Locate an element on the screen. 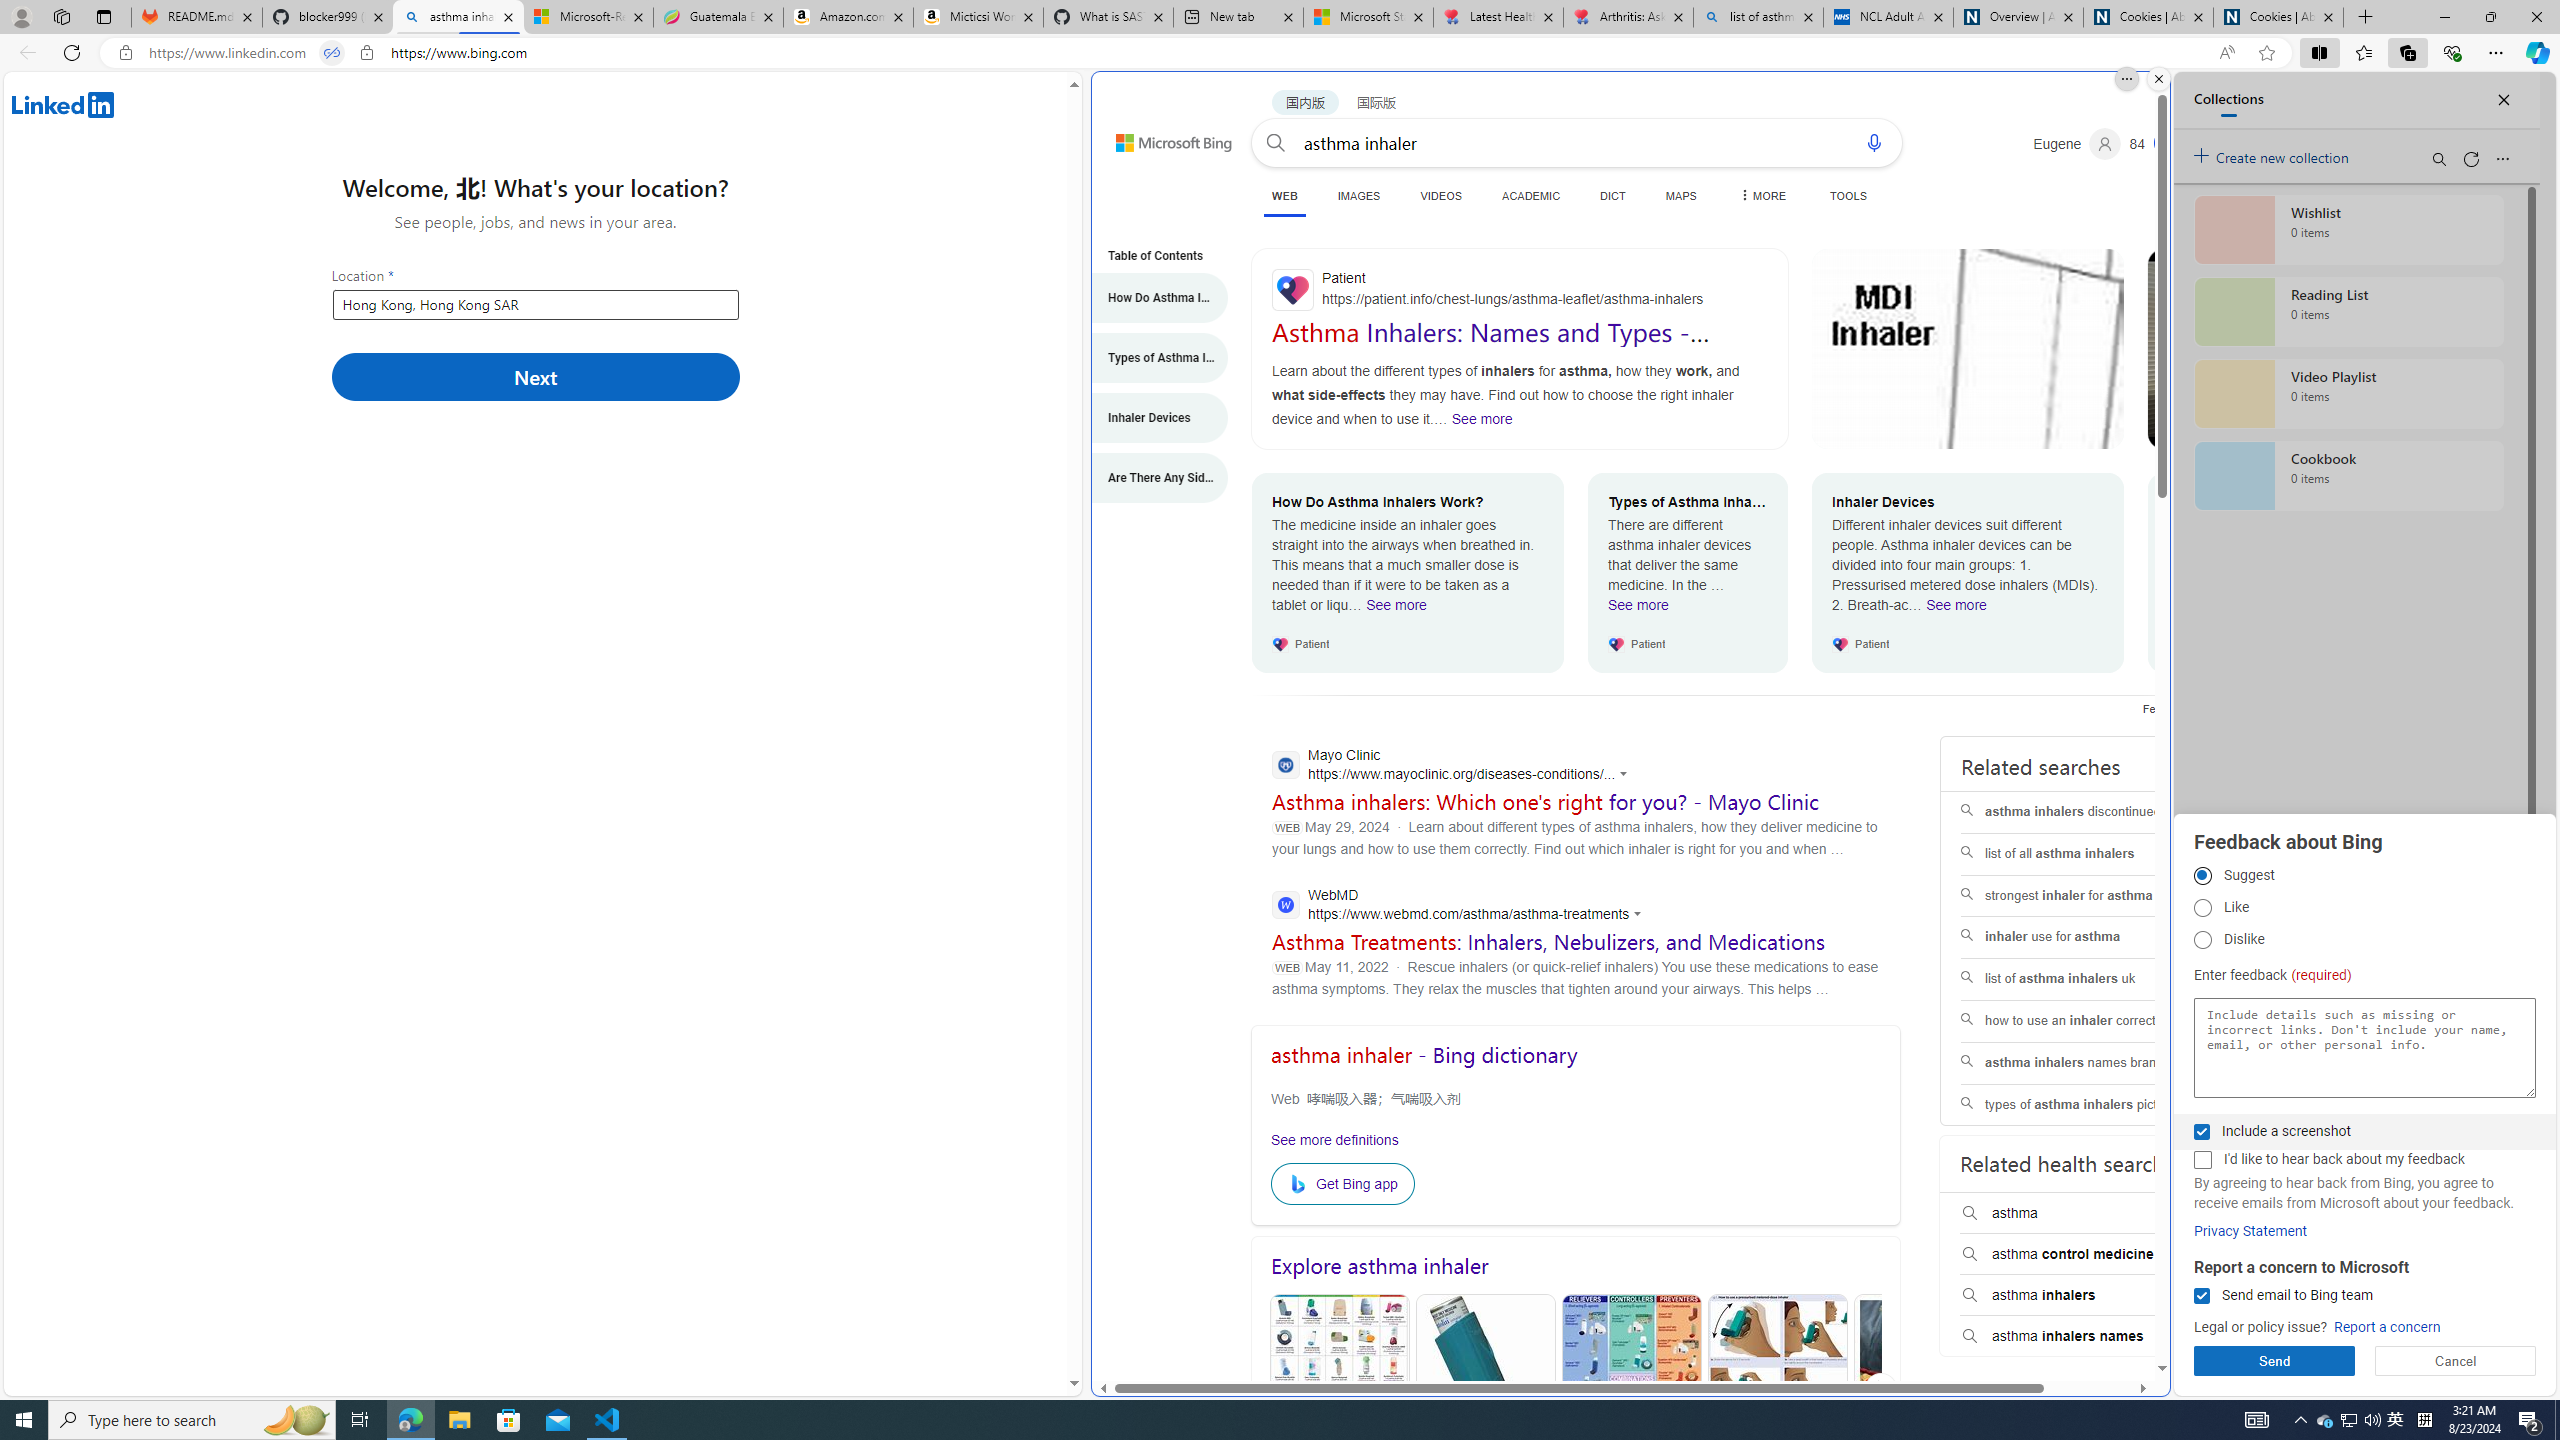 This screenshot has width=2560, height=1440. Send email to Bing team is located at coordinates (2201, 1296).